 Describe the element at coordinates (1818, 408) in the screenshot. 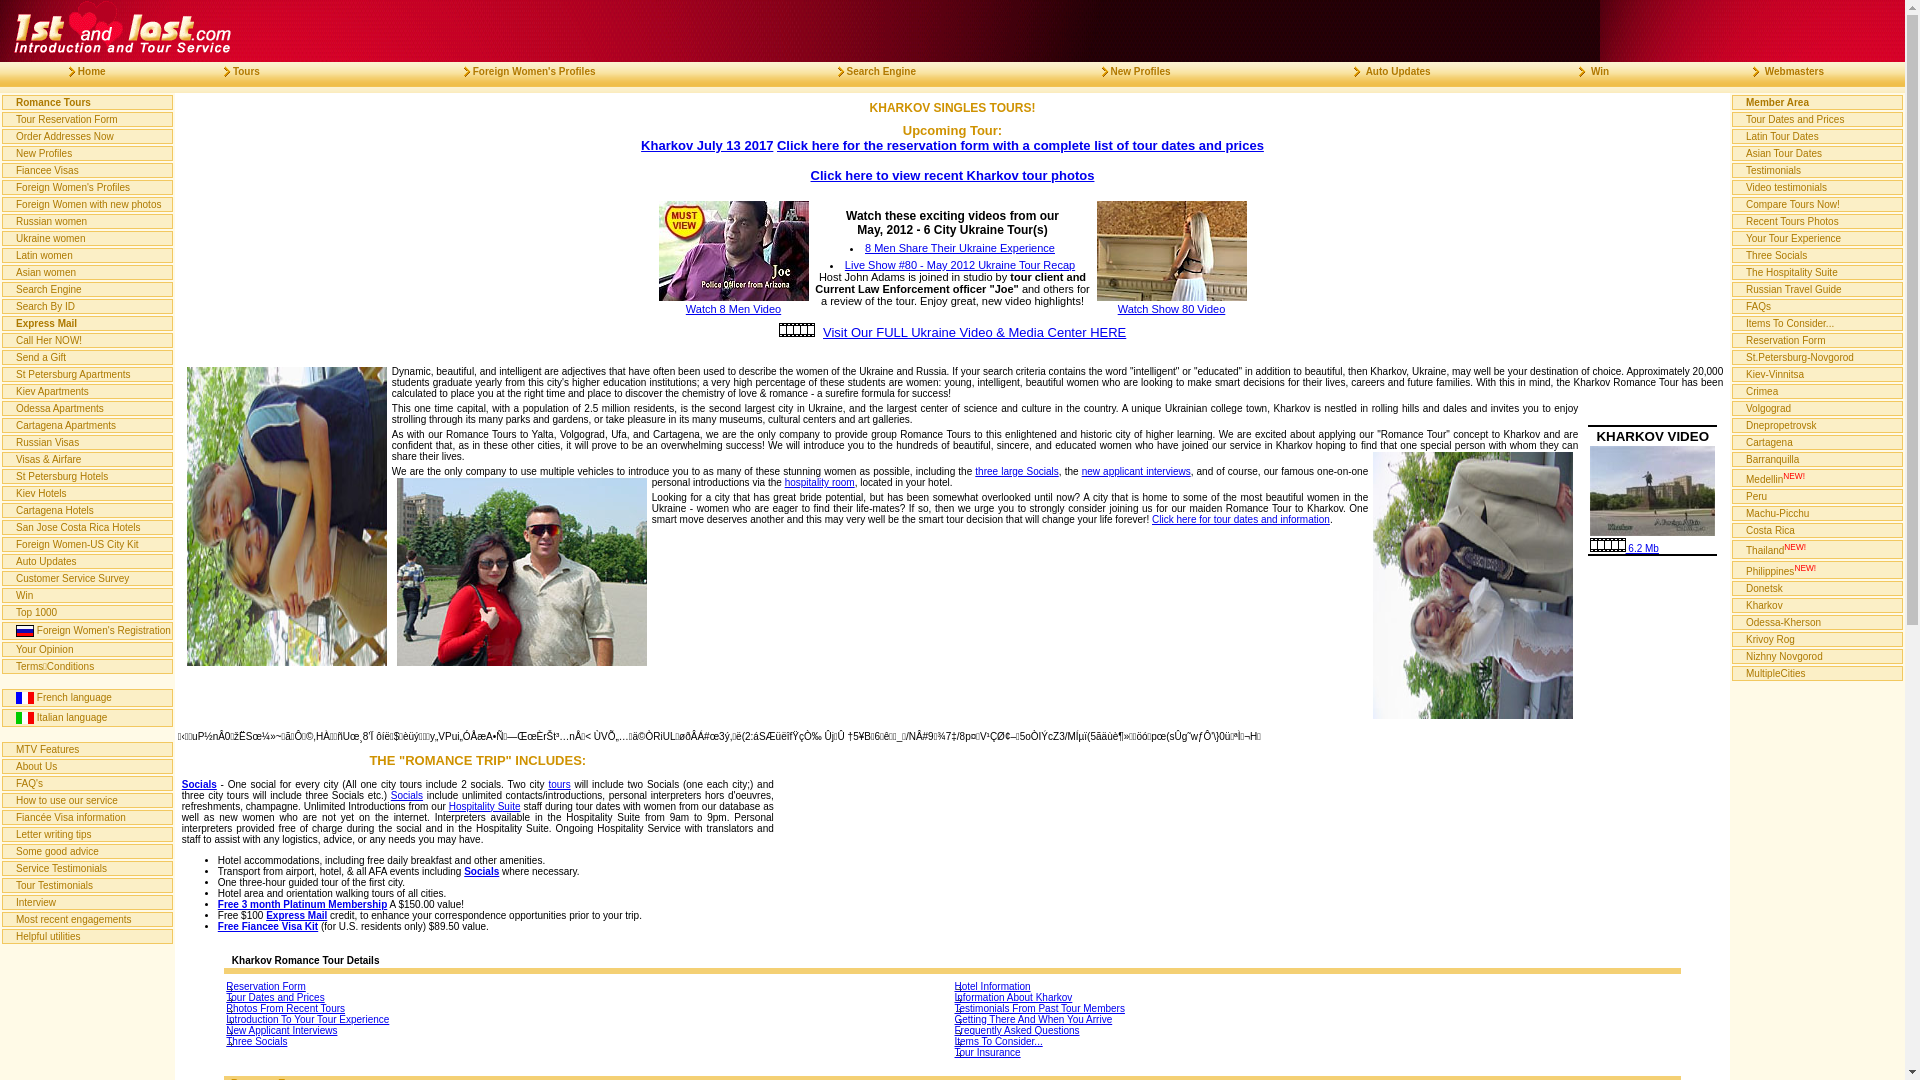

I see `Volgograd` at that location.